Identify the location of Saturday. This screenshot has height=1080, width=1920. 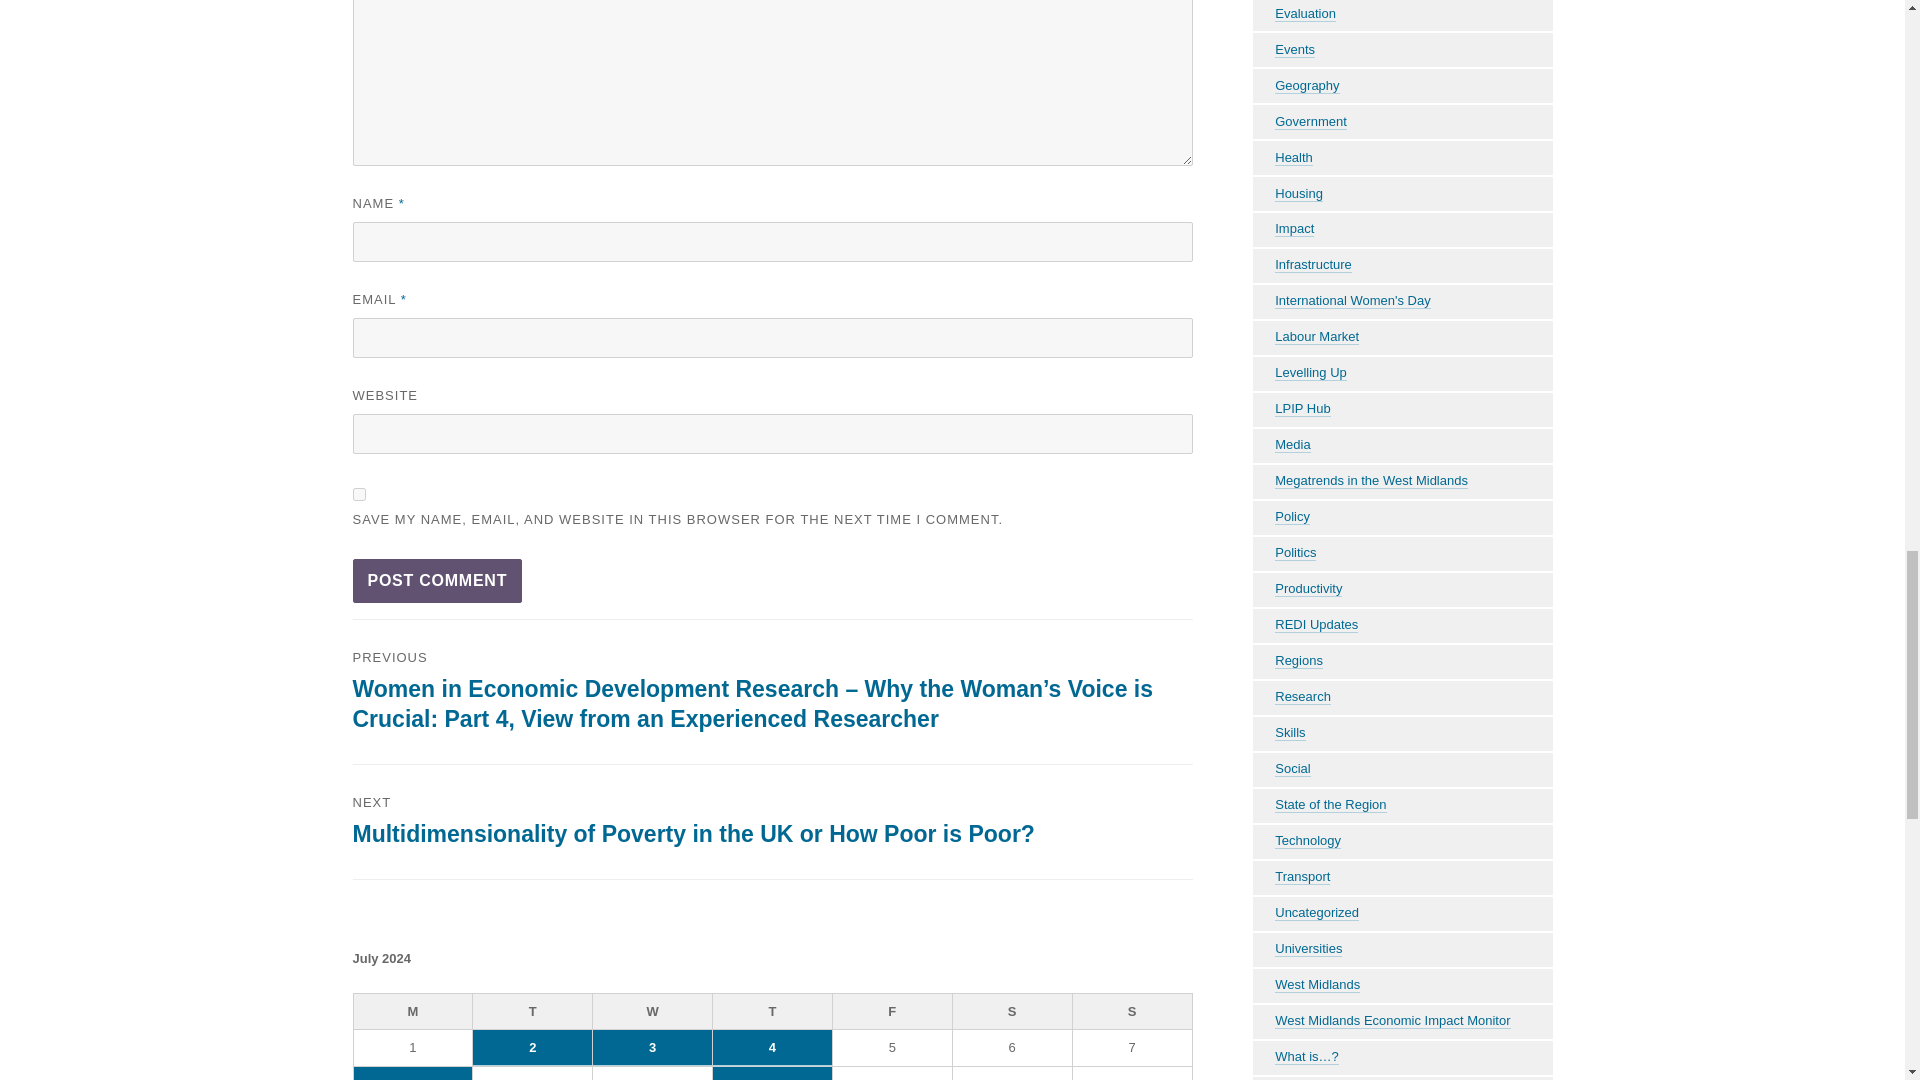
(1012, 1012).